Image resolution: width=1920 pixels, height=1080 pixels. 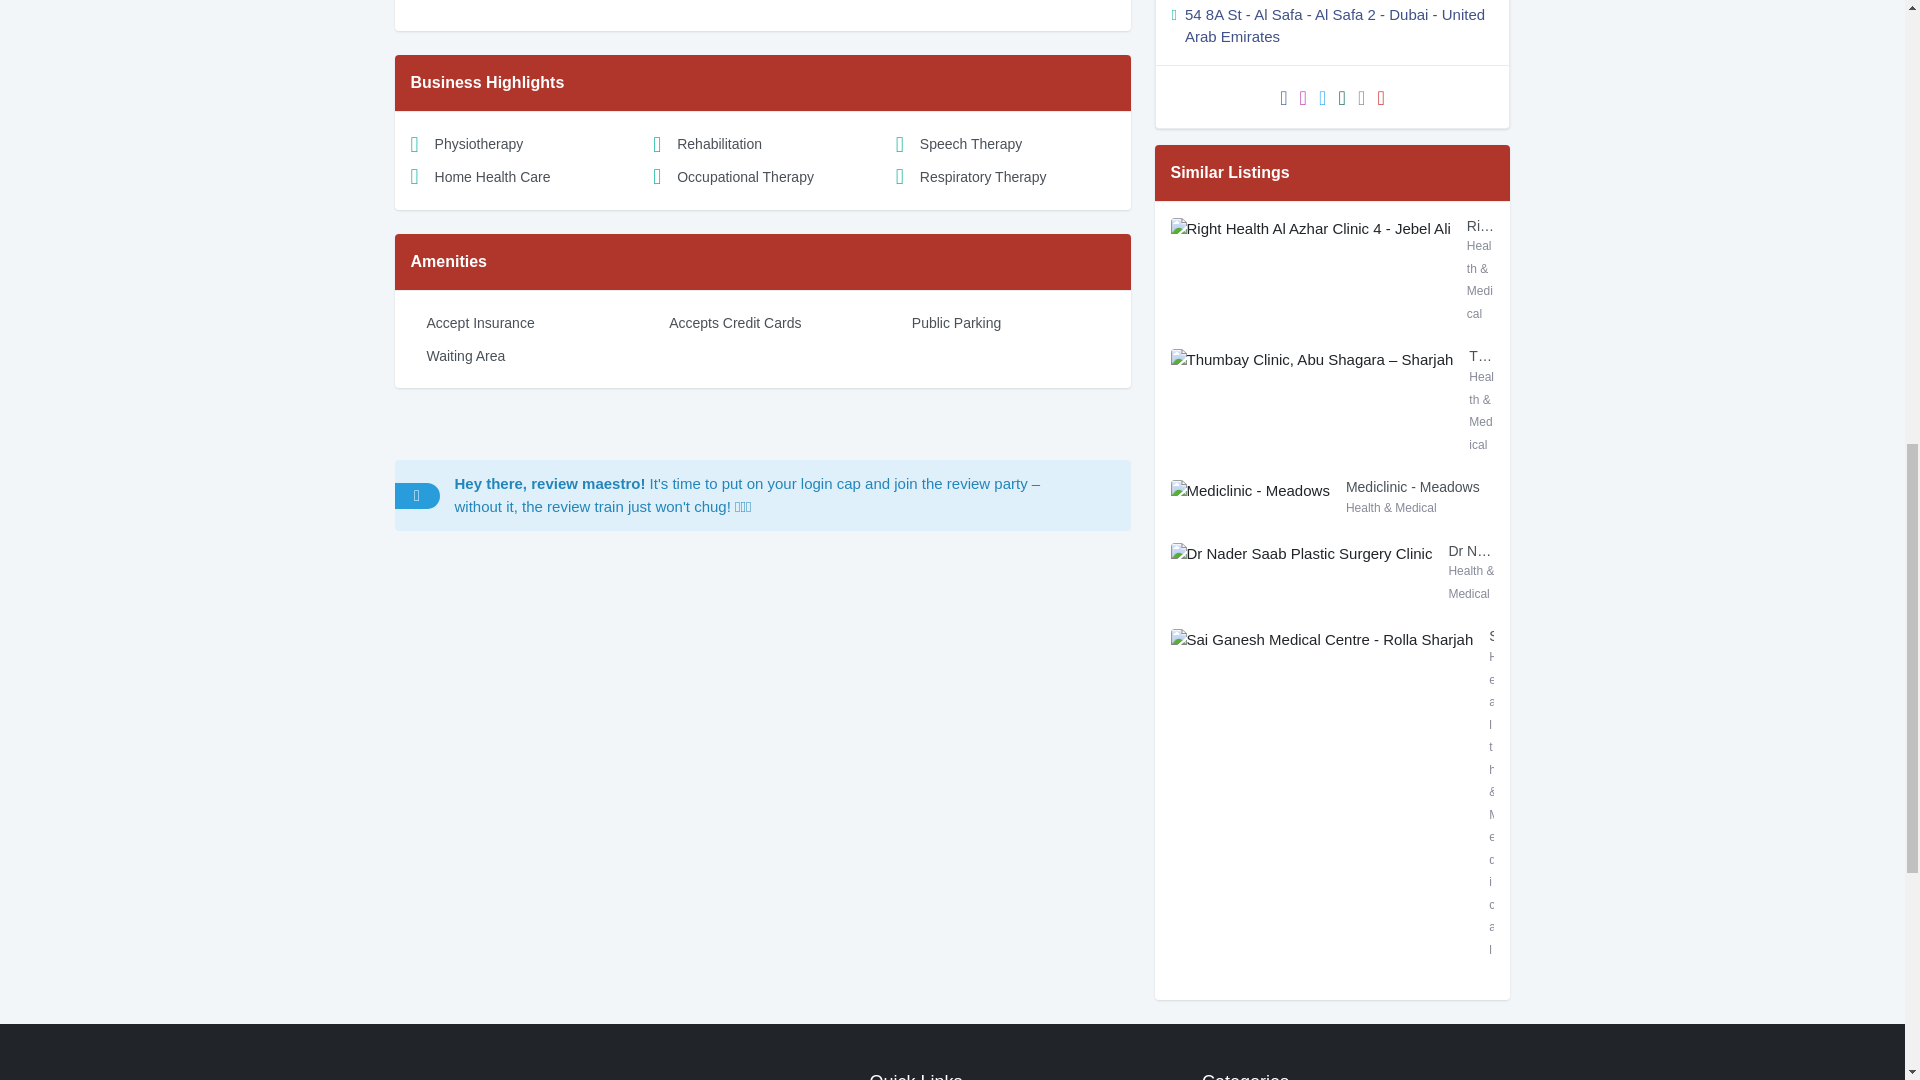 What do you see at coordinates (1491, 646) in the screenshot?
I see `Sai Ganesh Medical Centre - Rolla Sharjah` at bounding box center [1491, 646].